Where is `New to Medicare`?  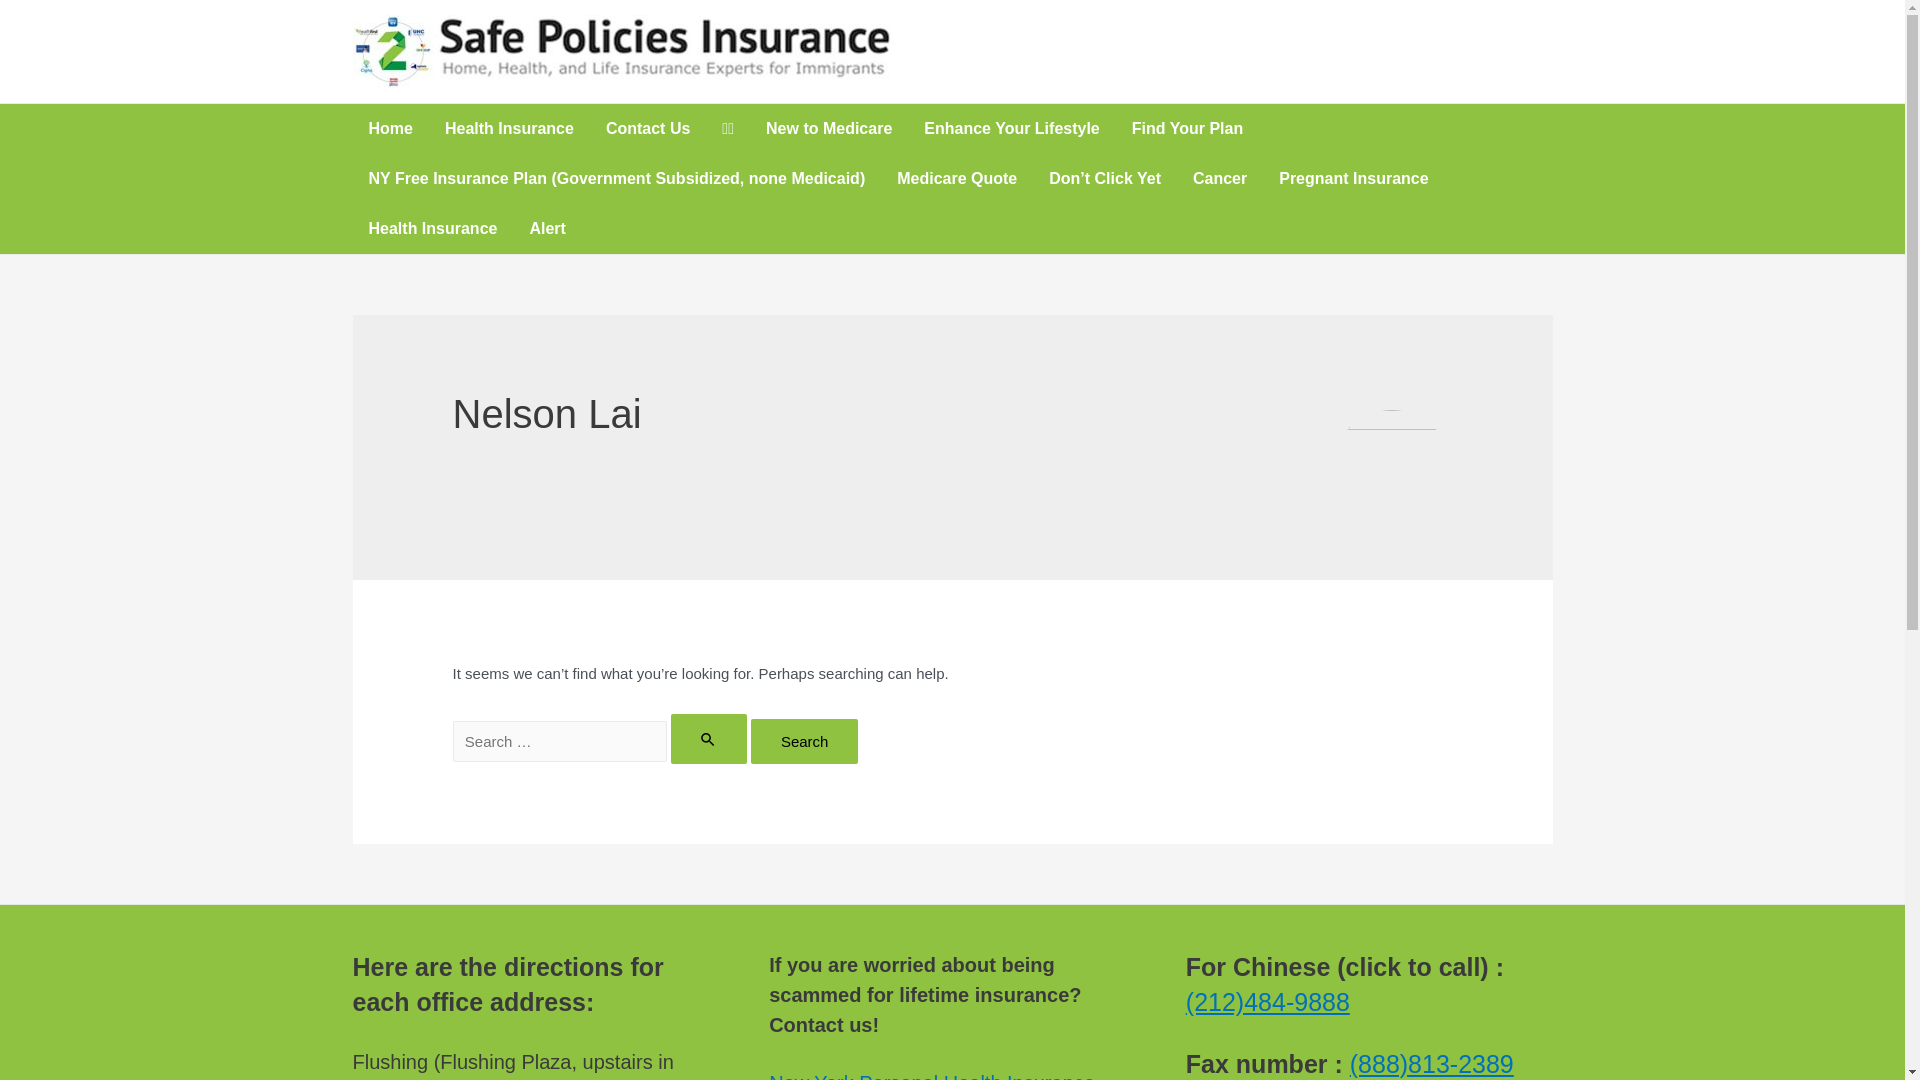
New to Medicare is located at coordinates (829, 129).